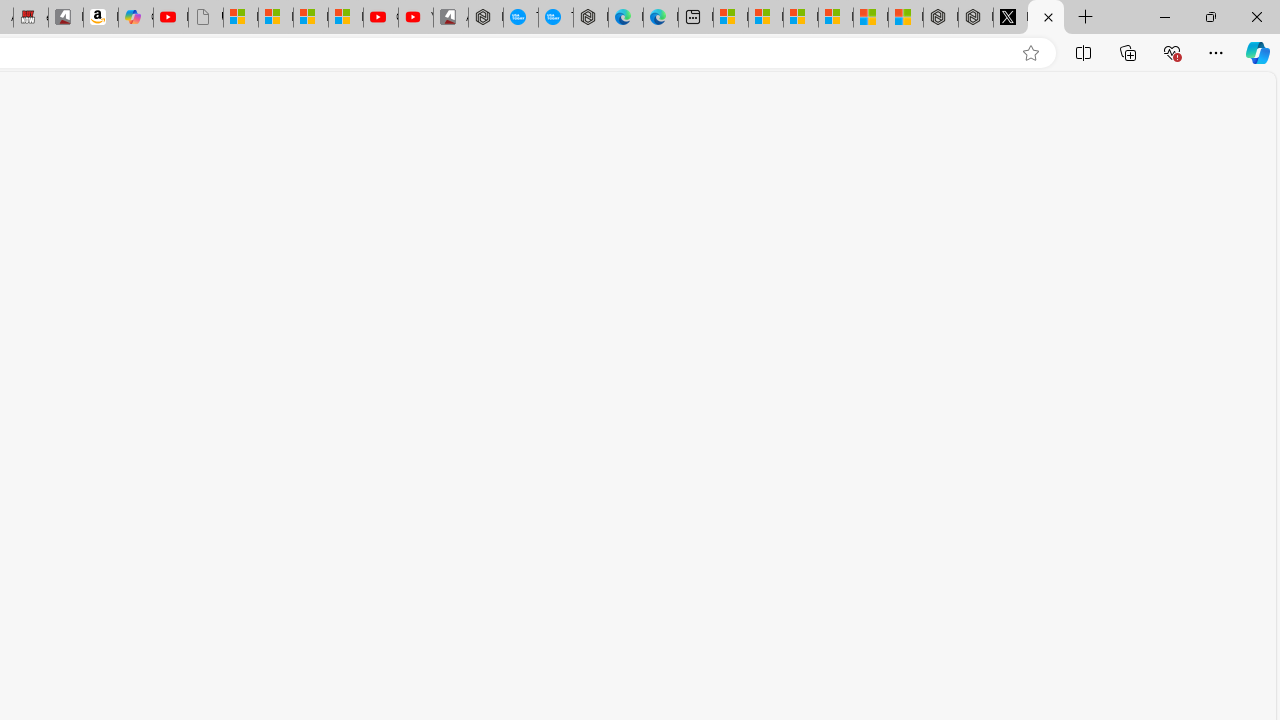 Image resolution: width=1280 pixels, height=720 pixels. Describe the element at coordinates (766, 18) in the screenshot. I see `Microsoft account | Microsoft Account Privacy Settings` at that location.